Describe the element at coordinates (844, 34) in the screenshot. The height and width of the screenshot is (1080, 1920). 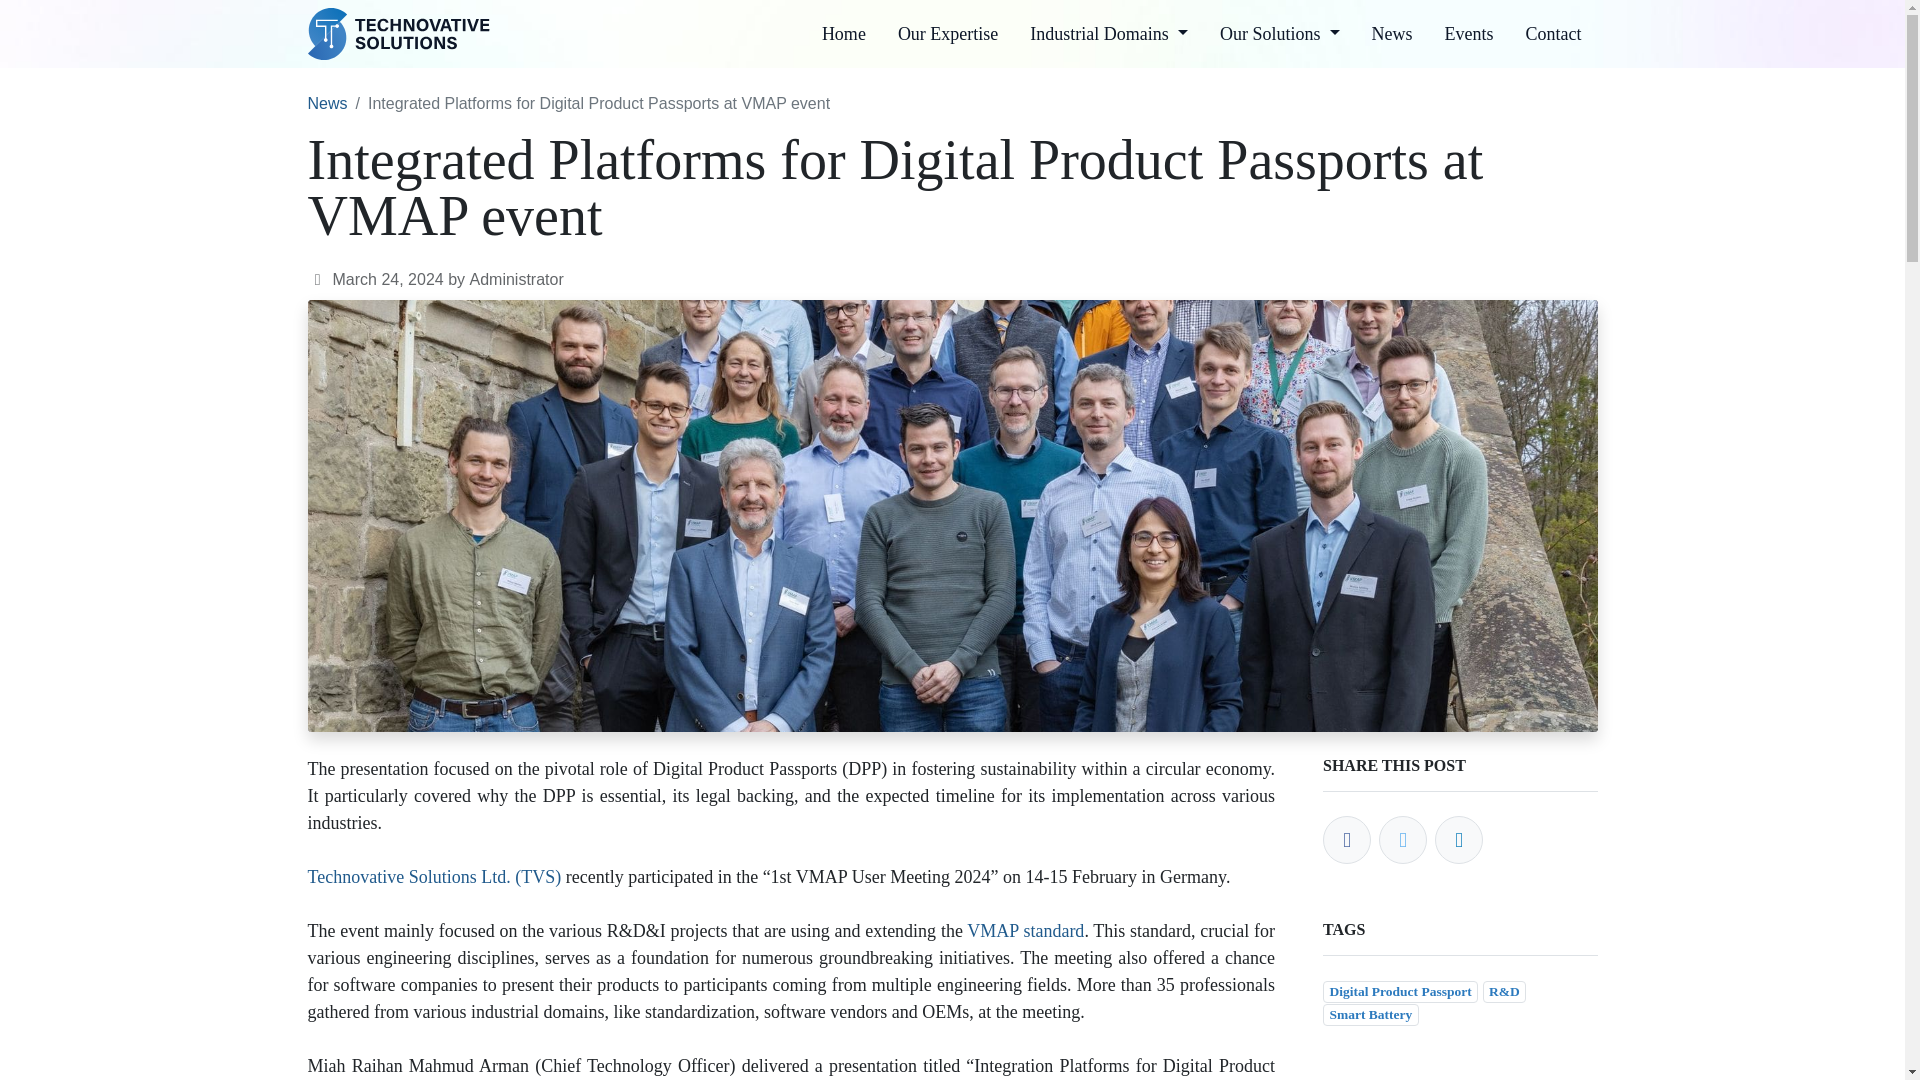
I see `Home` at that location.